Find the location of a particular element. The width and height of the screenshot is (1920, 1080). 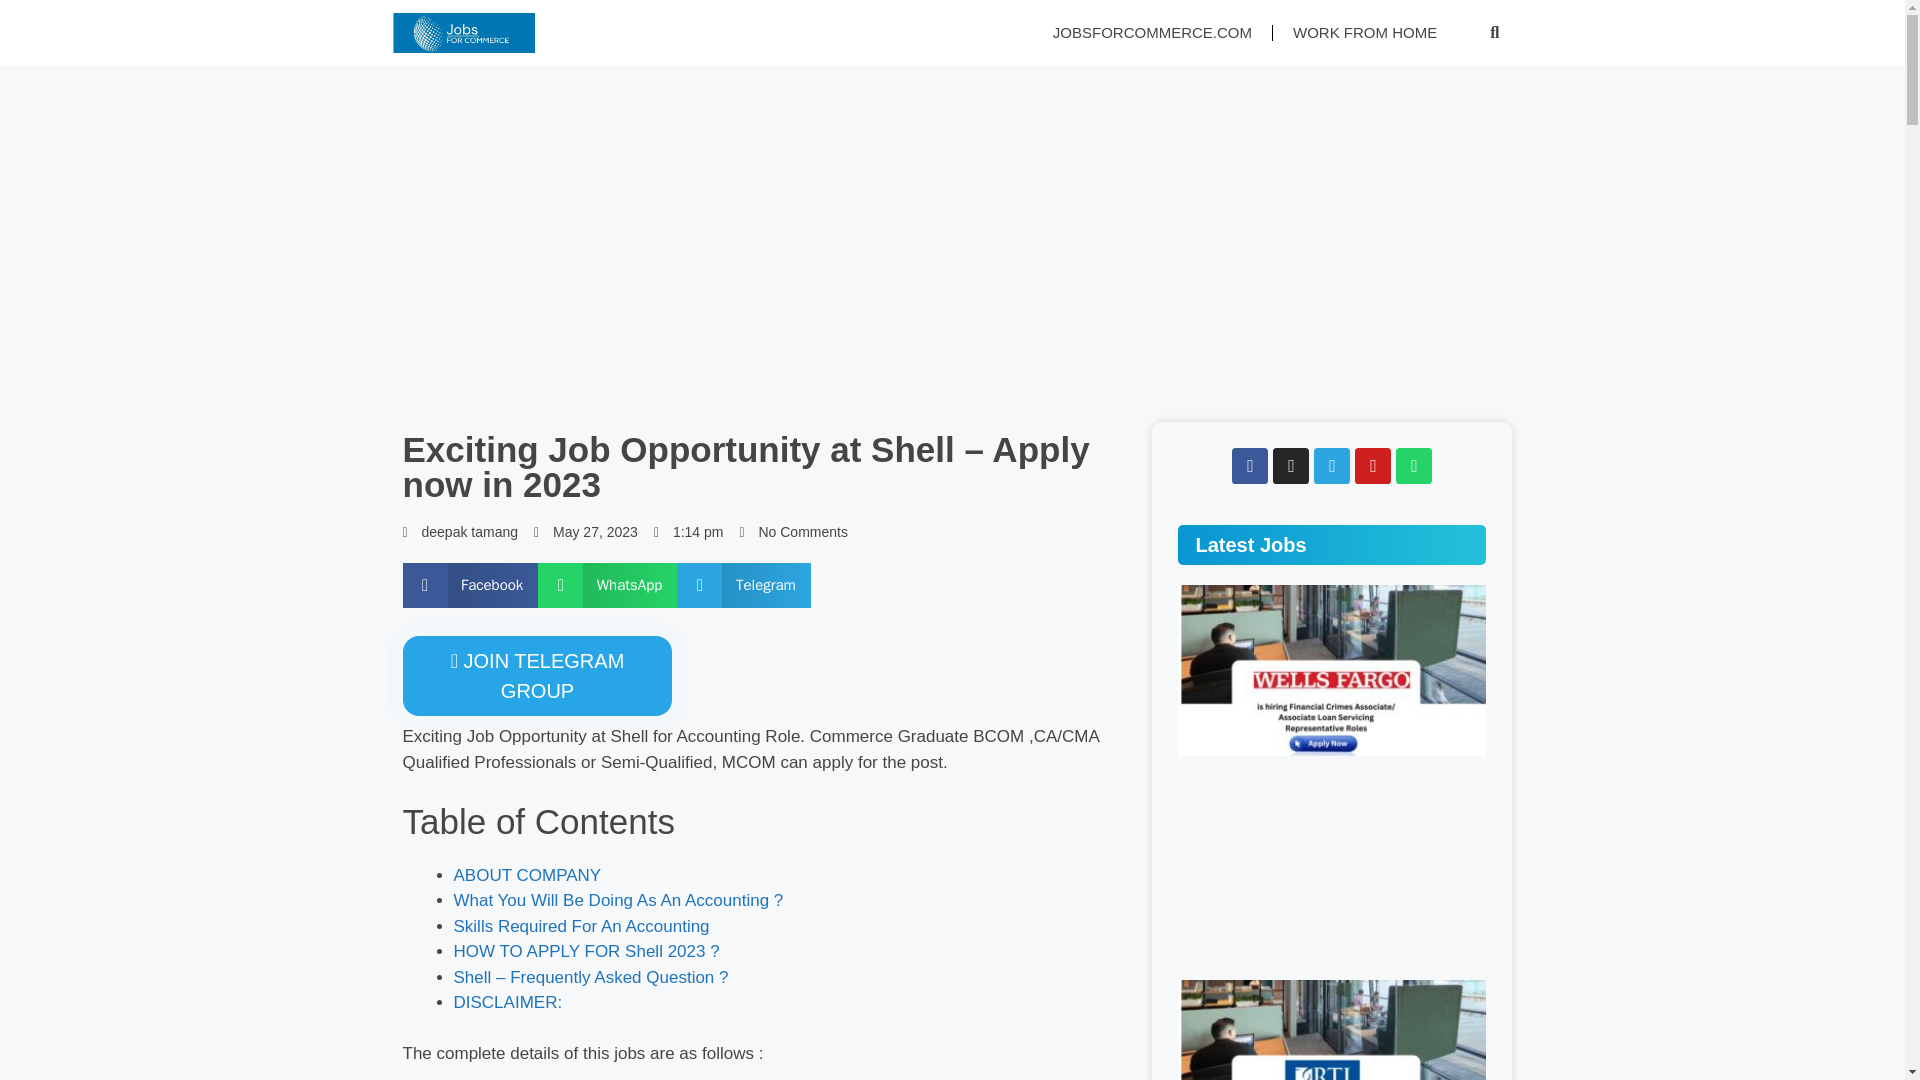

JOIN TELEGRAM GROUP is located at coordinates (536, 676).